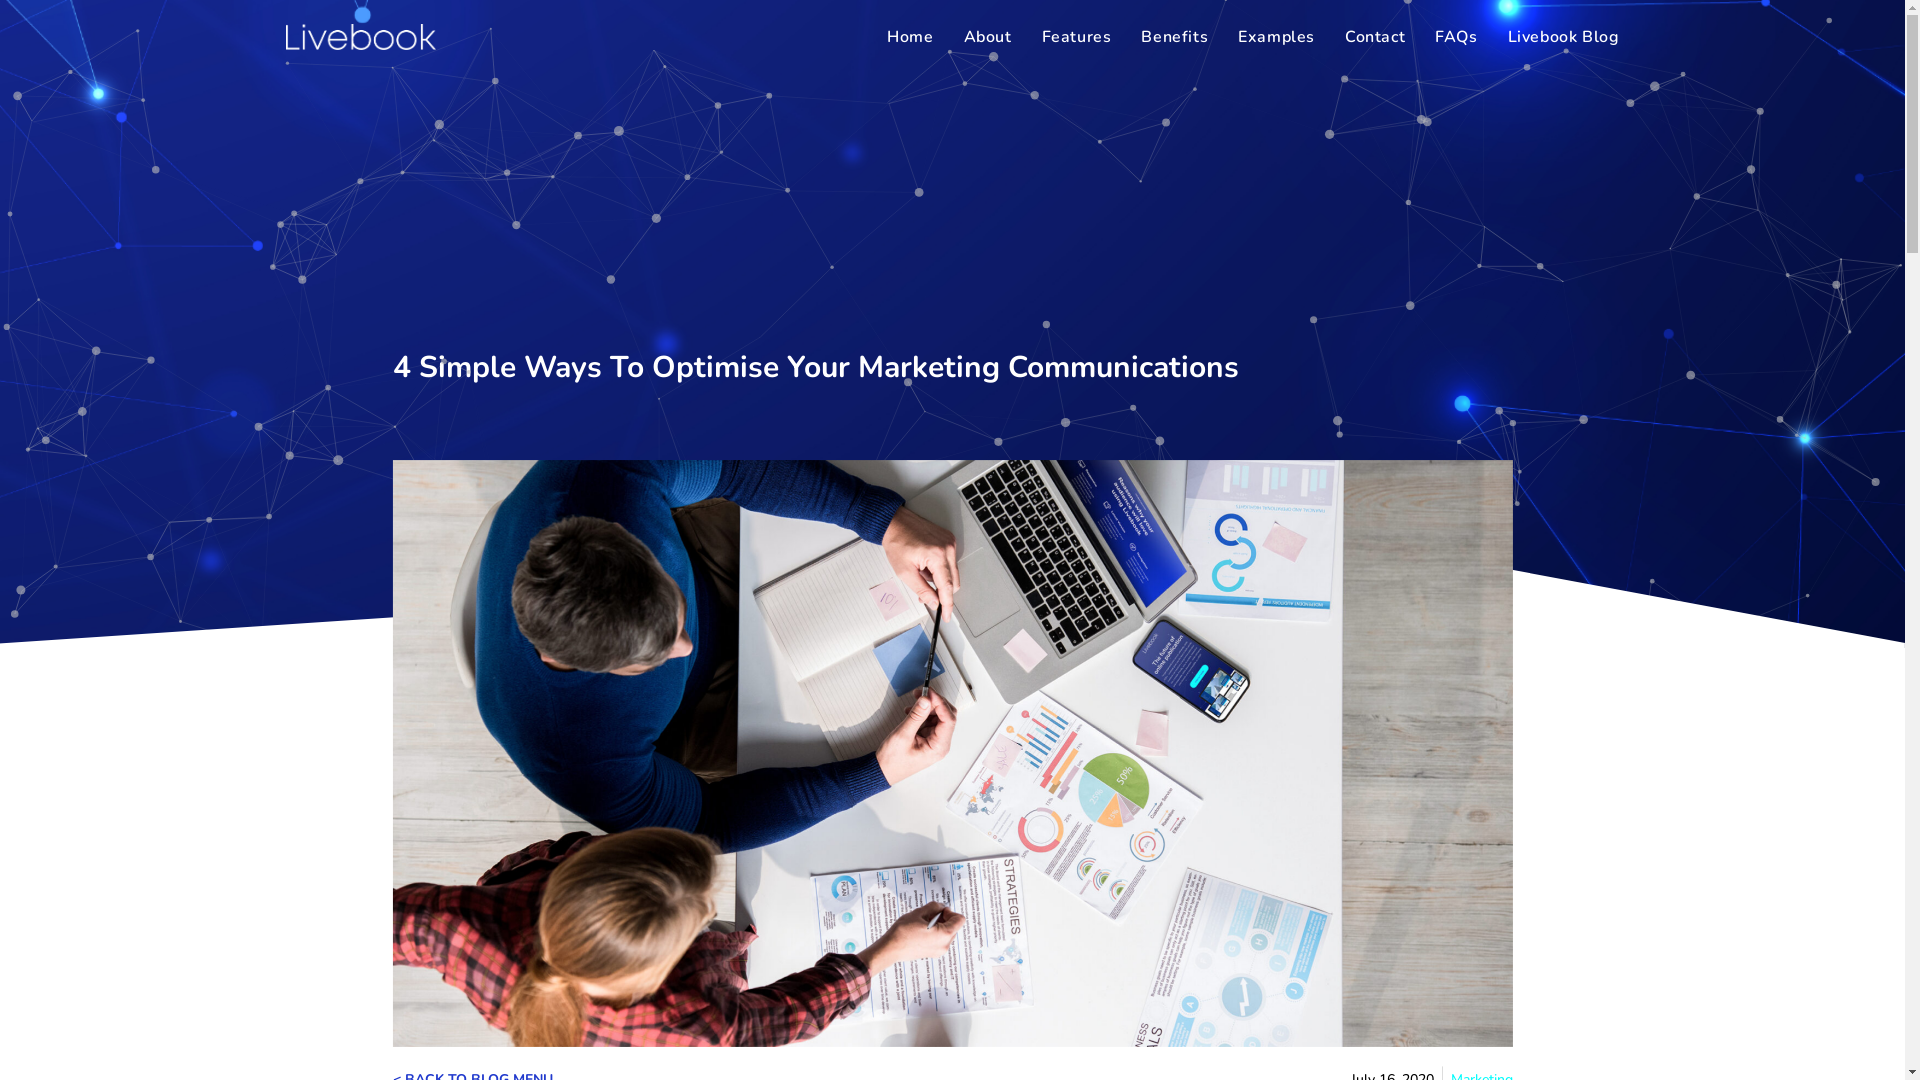 The width and height of the screenshot is (1920, 1080). Describe the element at coordinates (988, 37) in the screenshot. I see `About` at that location.